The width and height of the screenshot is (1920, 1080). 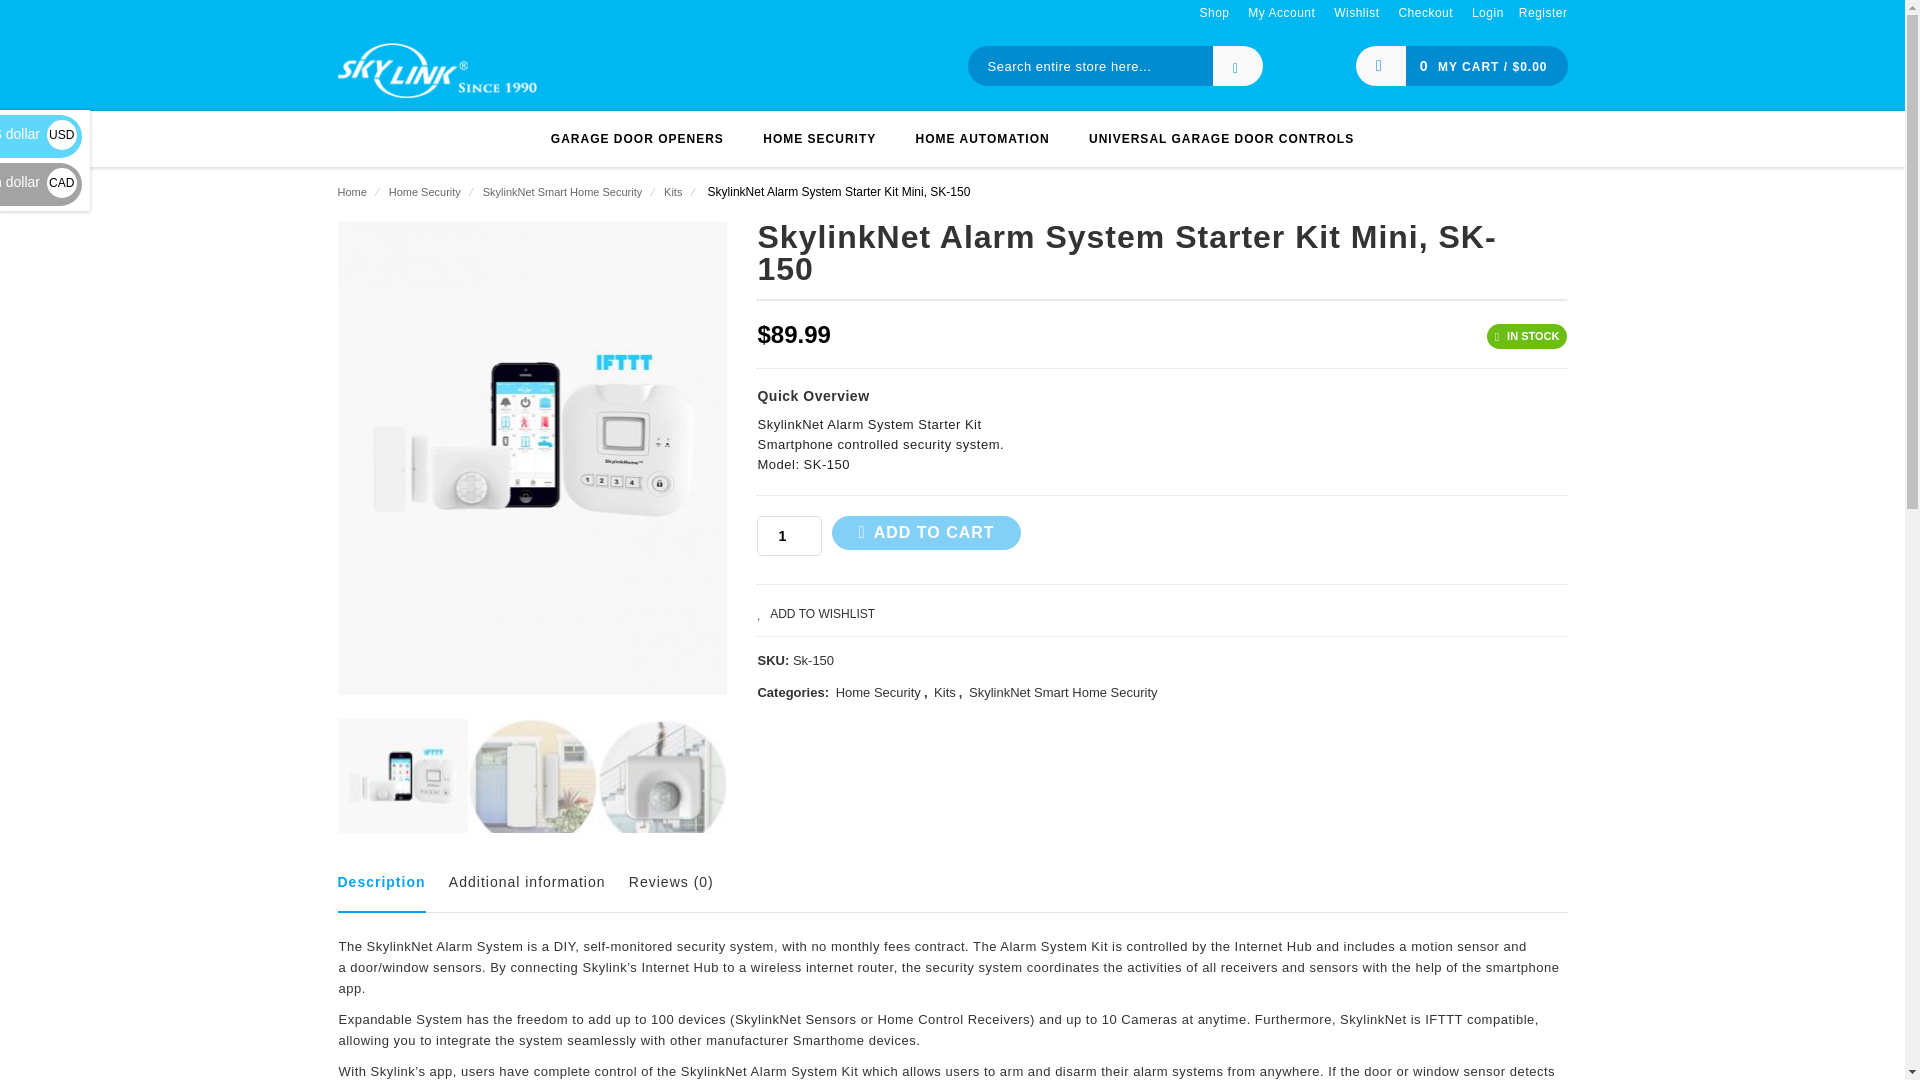 What do you see at coordinates (1356, 13) in the screenshot?
I see `Wishlist` at bounding box center [1356, 13].